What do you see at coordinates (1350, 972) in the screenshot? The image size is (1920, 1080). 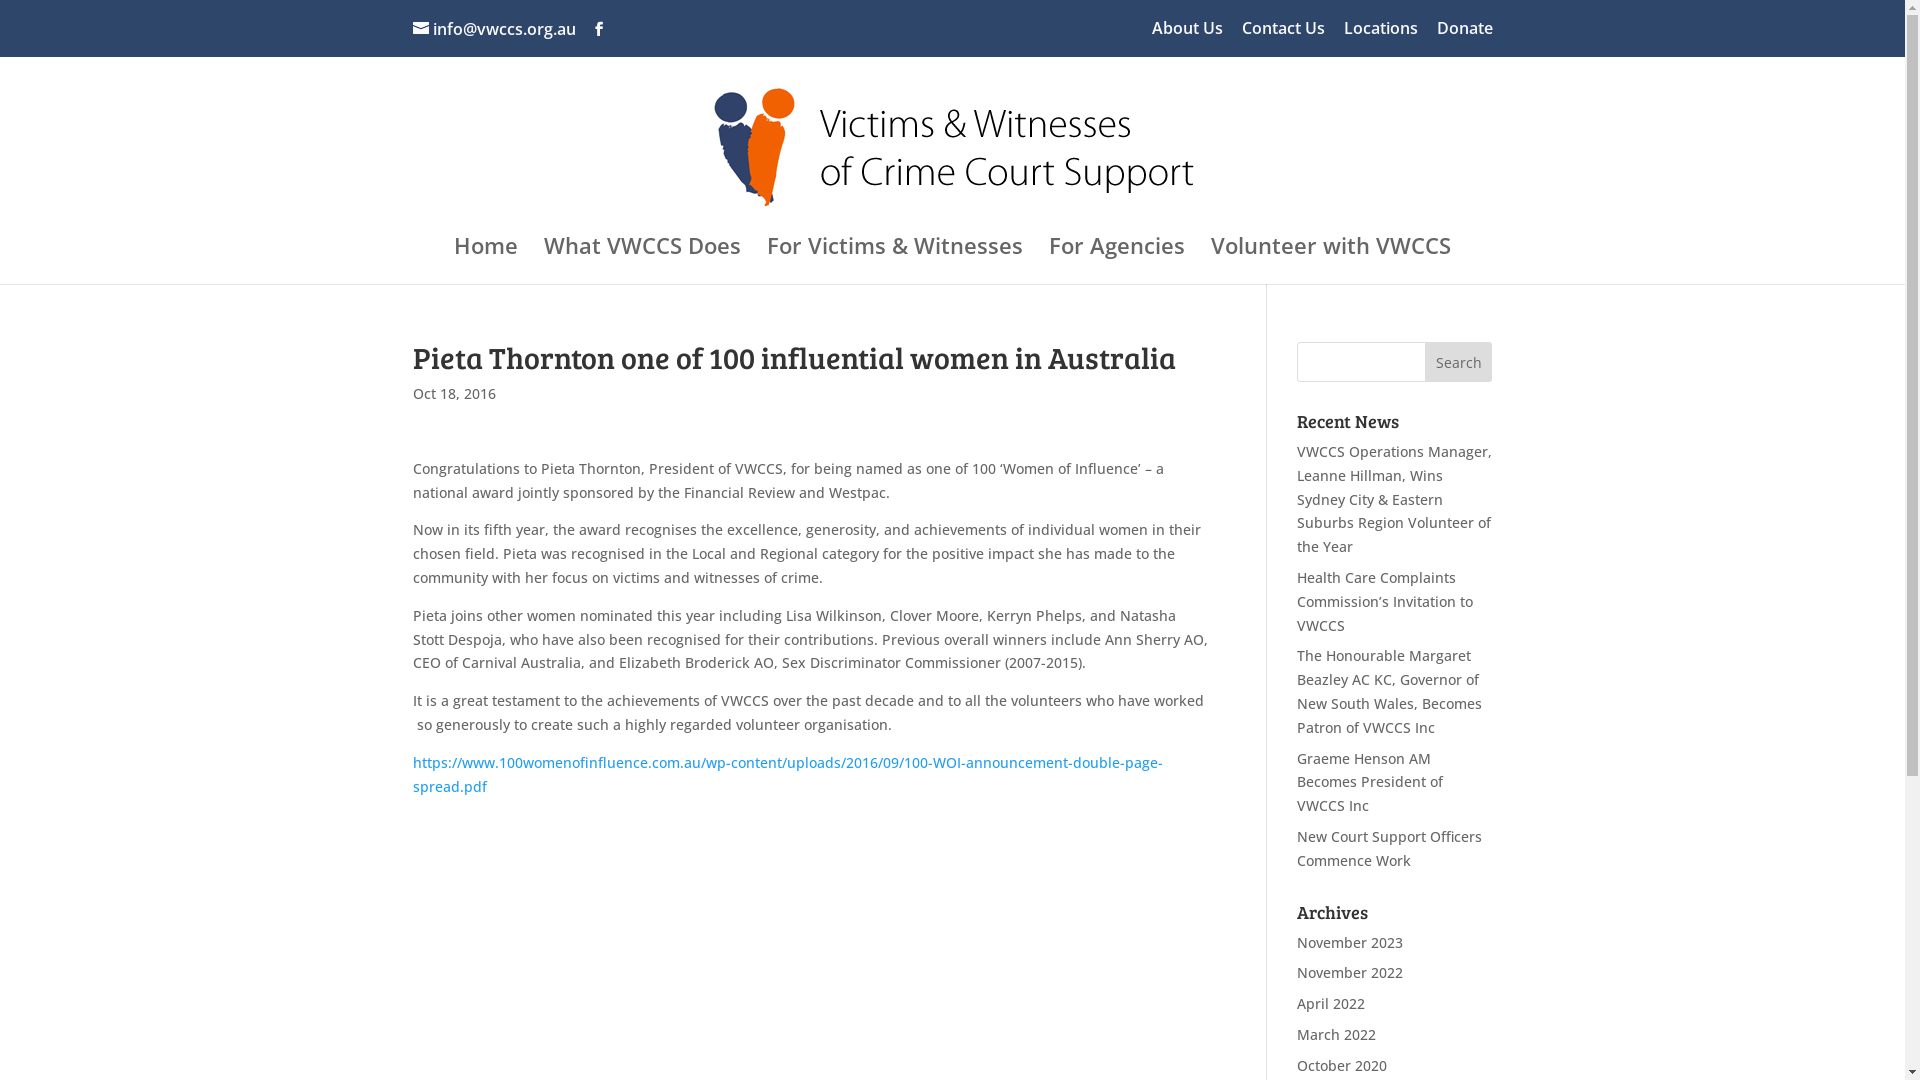 I see `November 2022` at bounding box center [1350, 972].